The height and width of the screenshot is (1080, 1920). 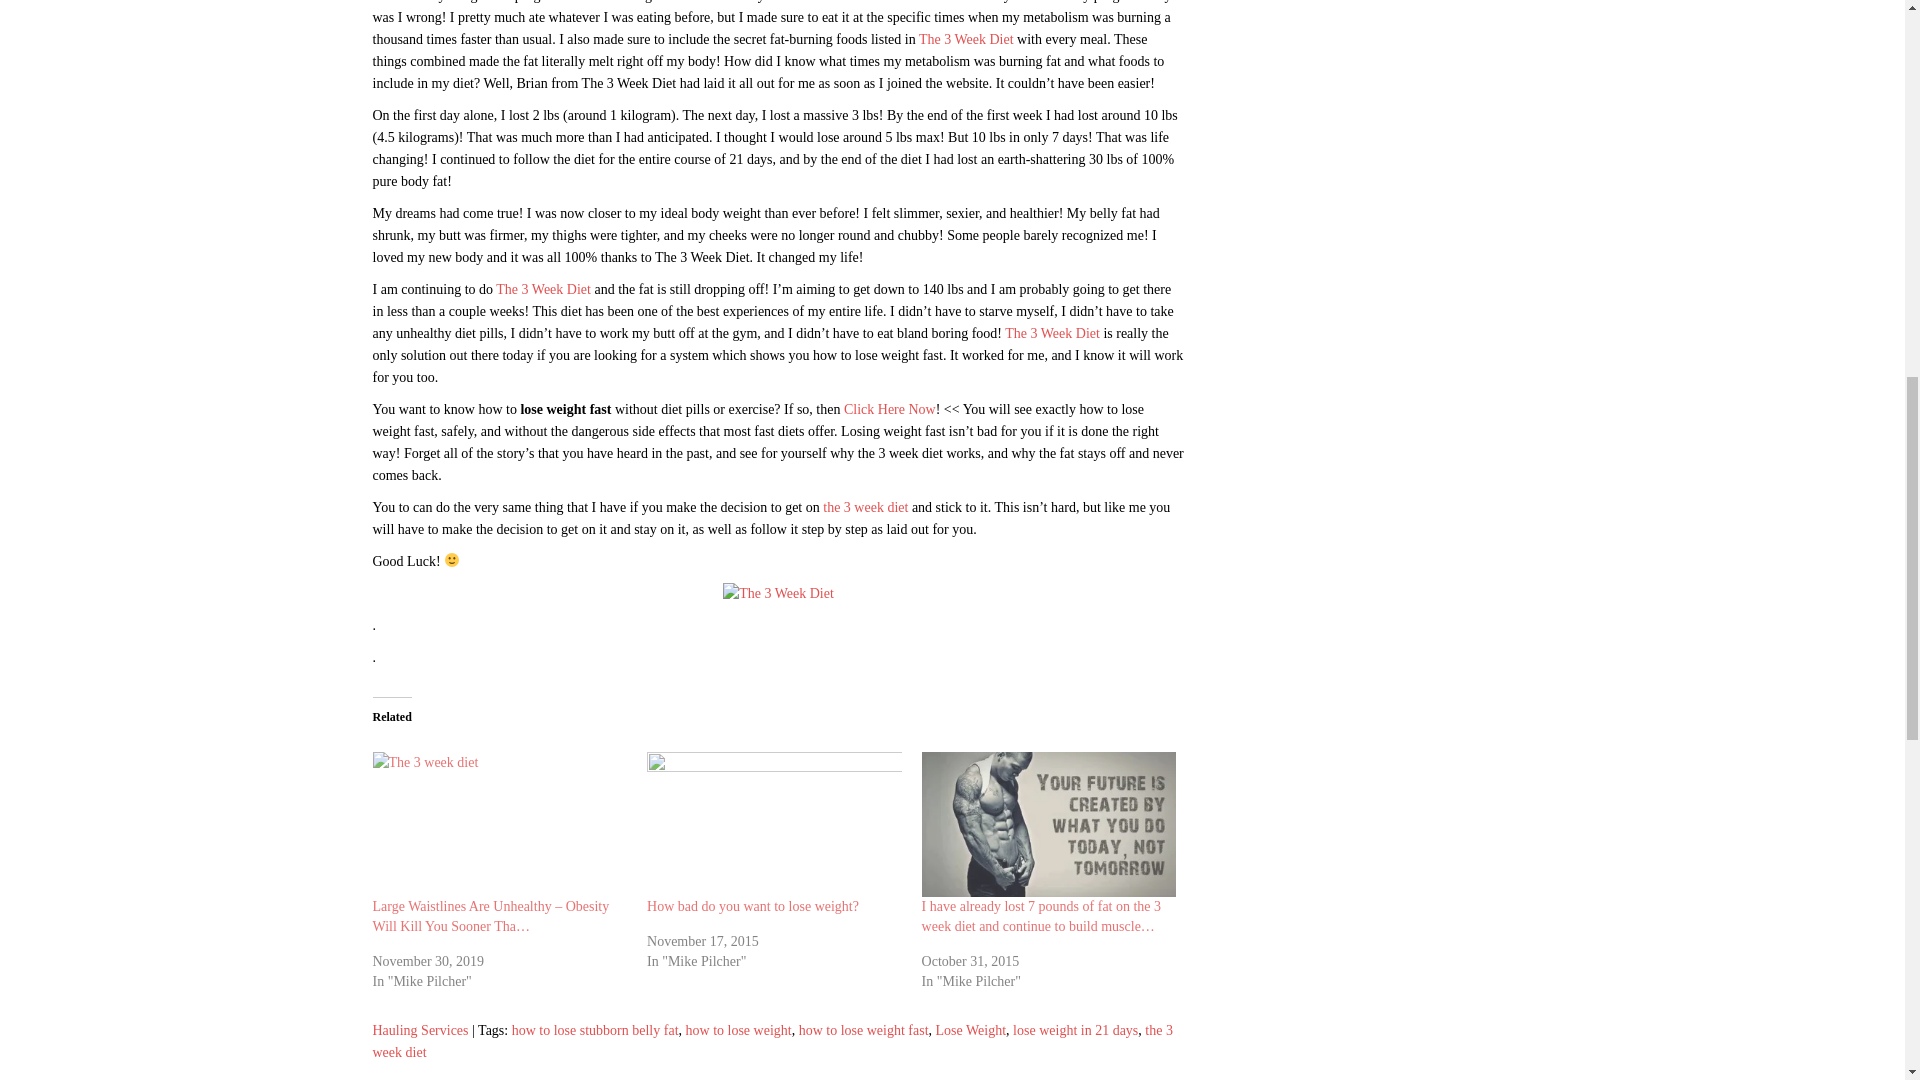 I want to click on The 3 Week Diet, so click(x=966, y=40).